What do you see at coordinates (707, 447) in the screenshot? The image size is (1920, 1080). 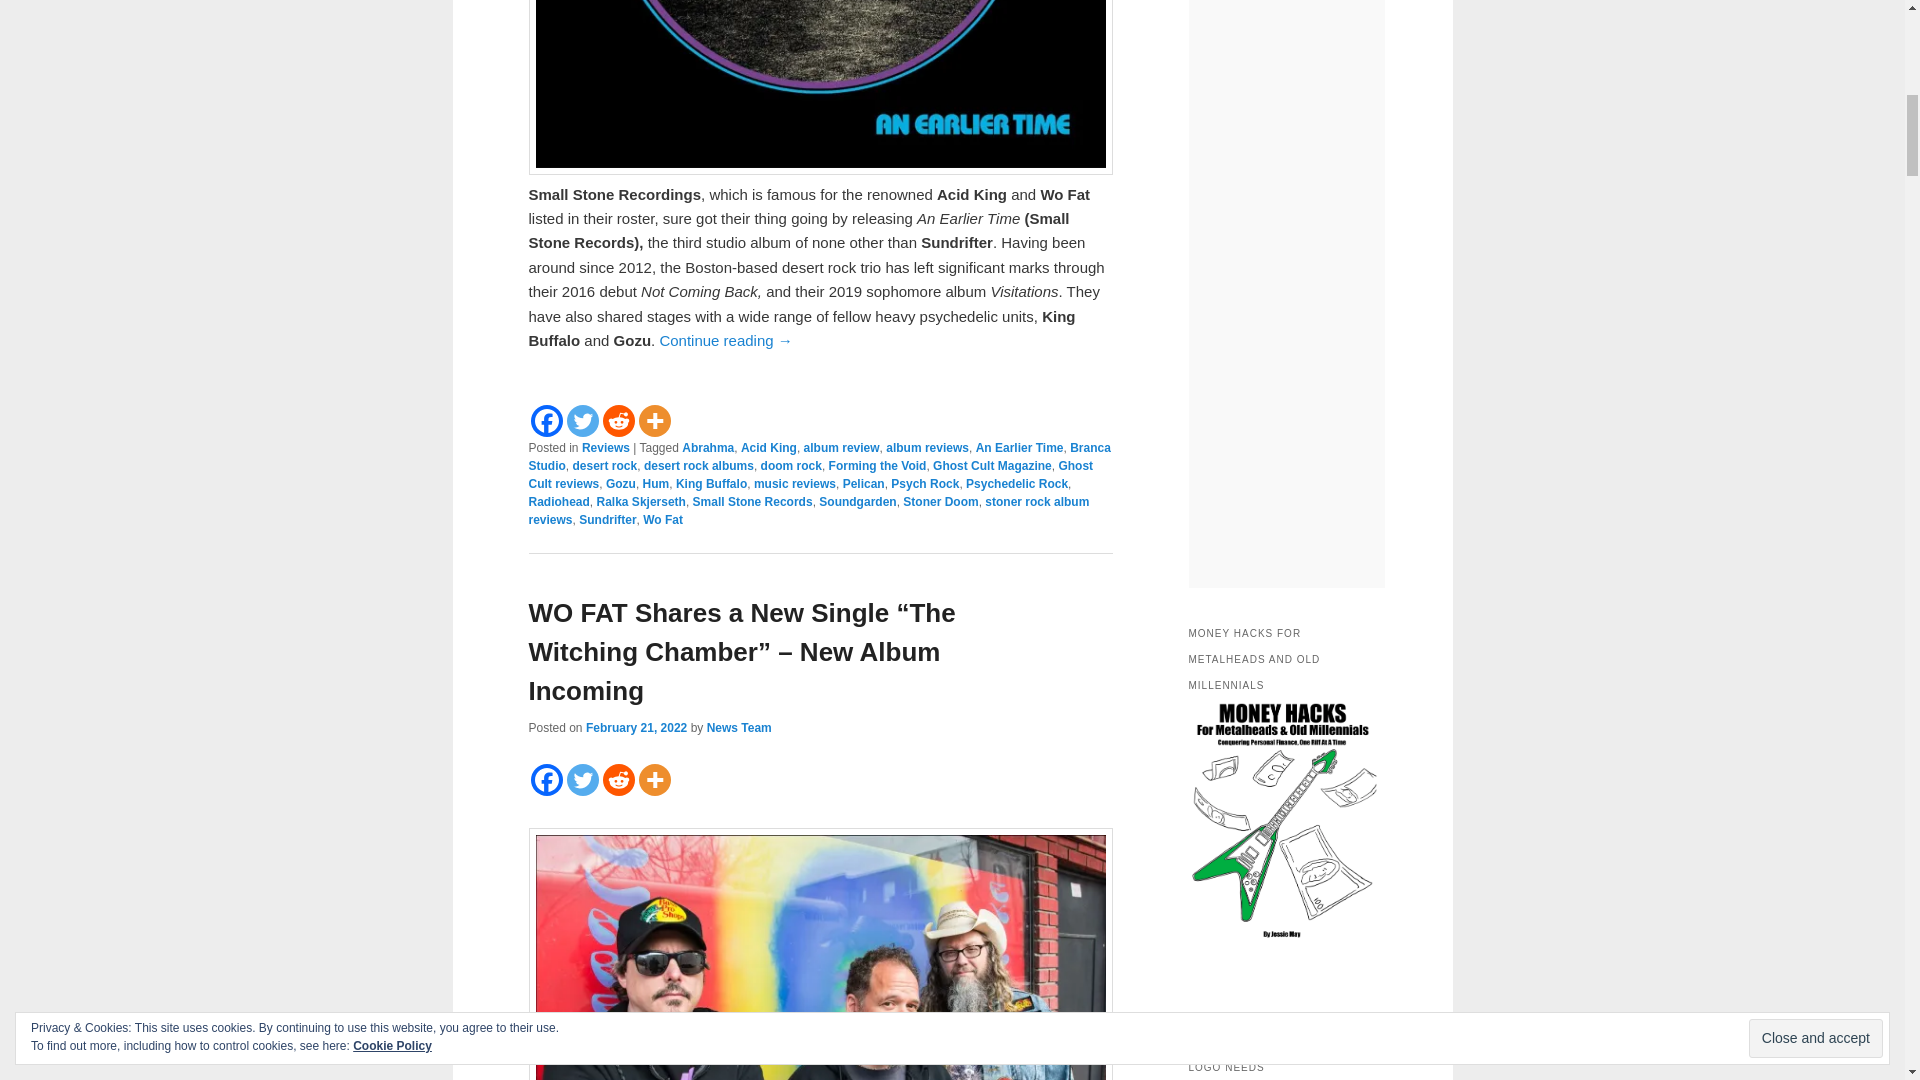 I see `Abrahma` at bounding box center [707, 447].